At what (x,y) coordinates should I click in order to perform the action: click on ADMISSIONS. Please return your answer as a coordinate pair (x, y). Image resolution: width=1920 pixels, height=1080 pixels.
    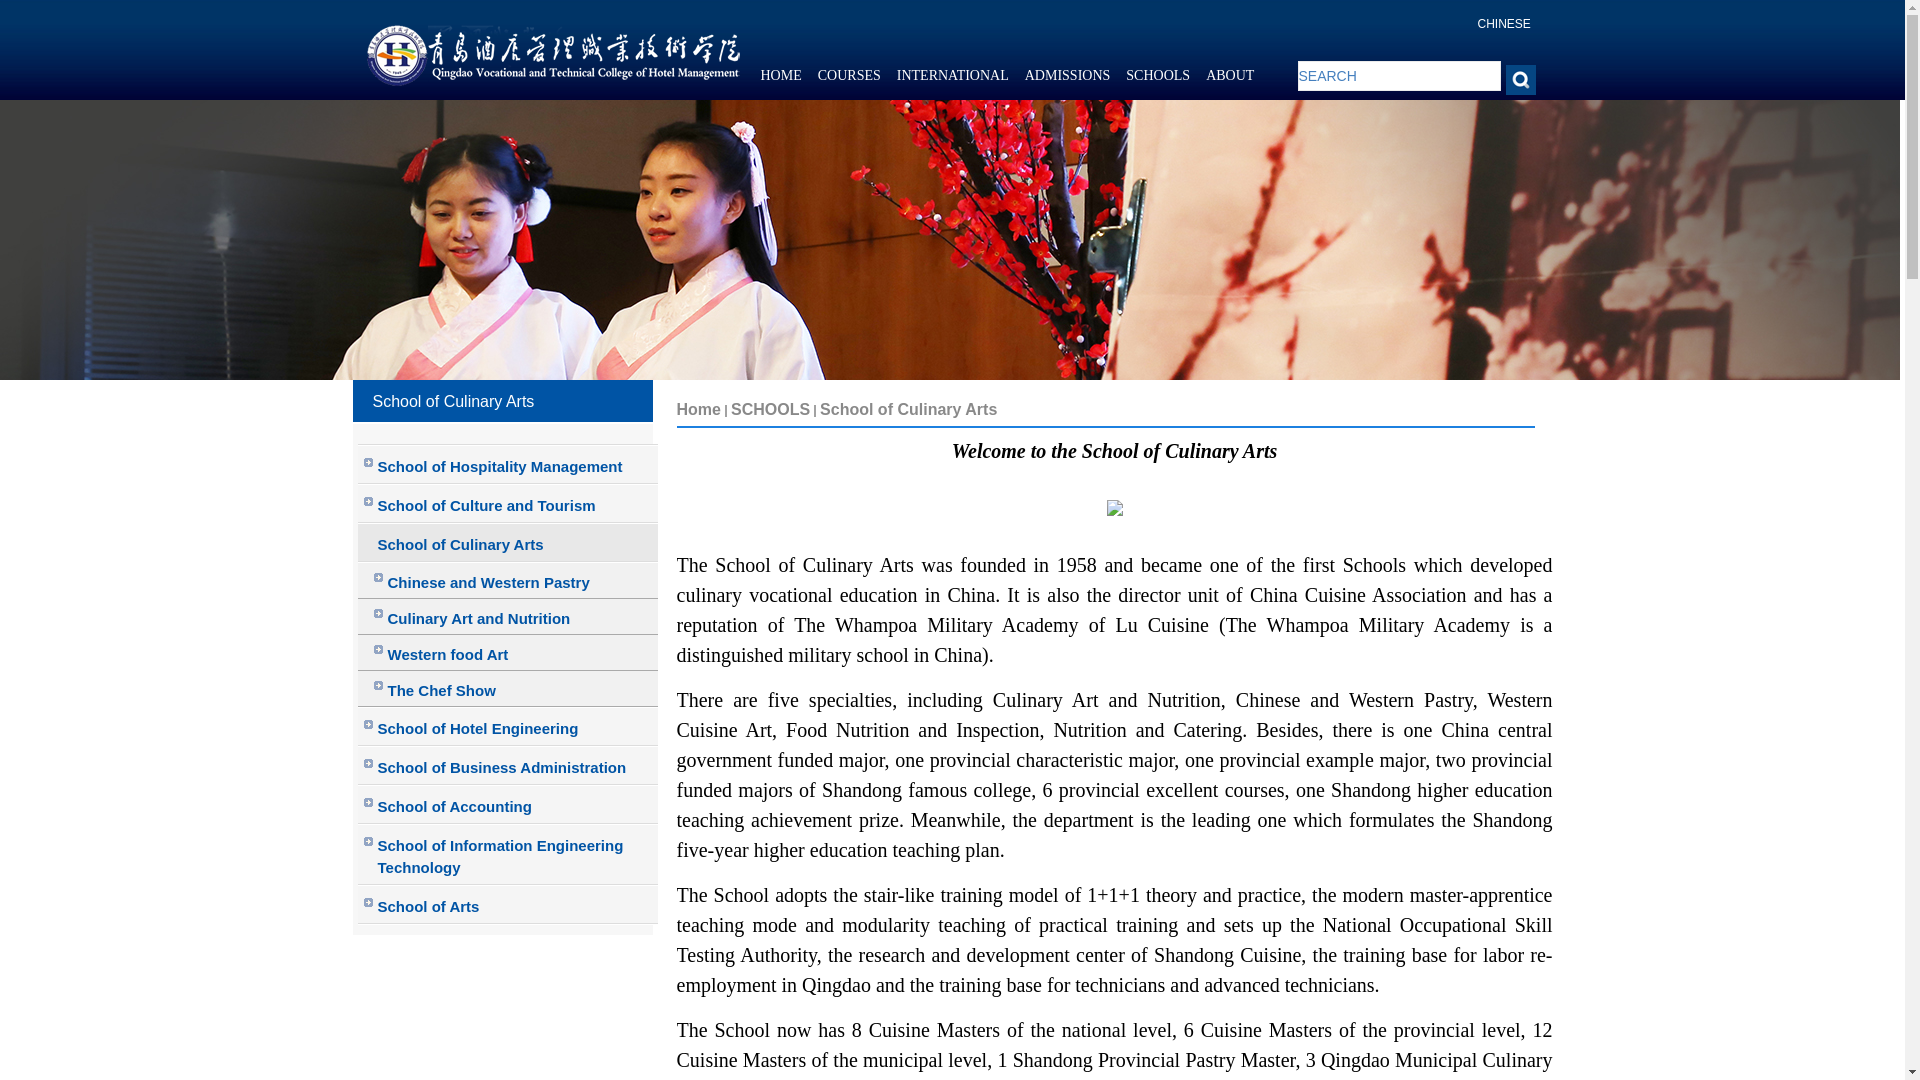
    Looking at the image, I should click on (1068, 76).